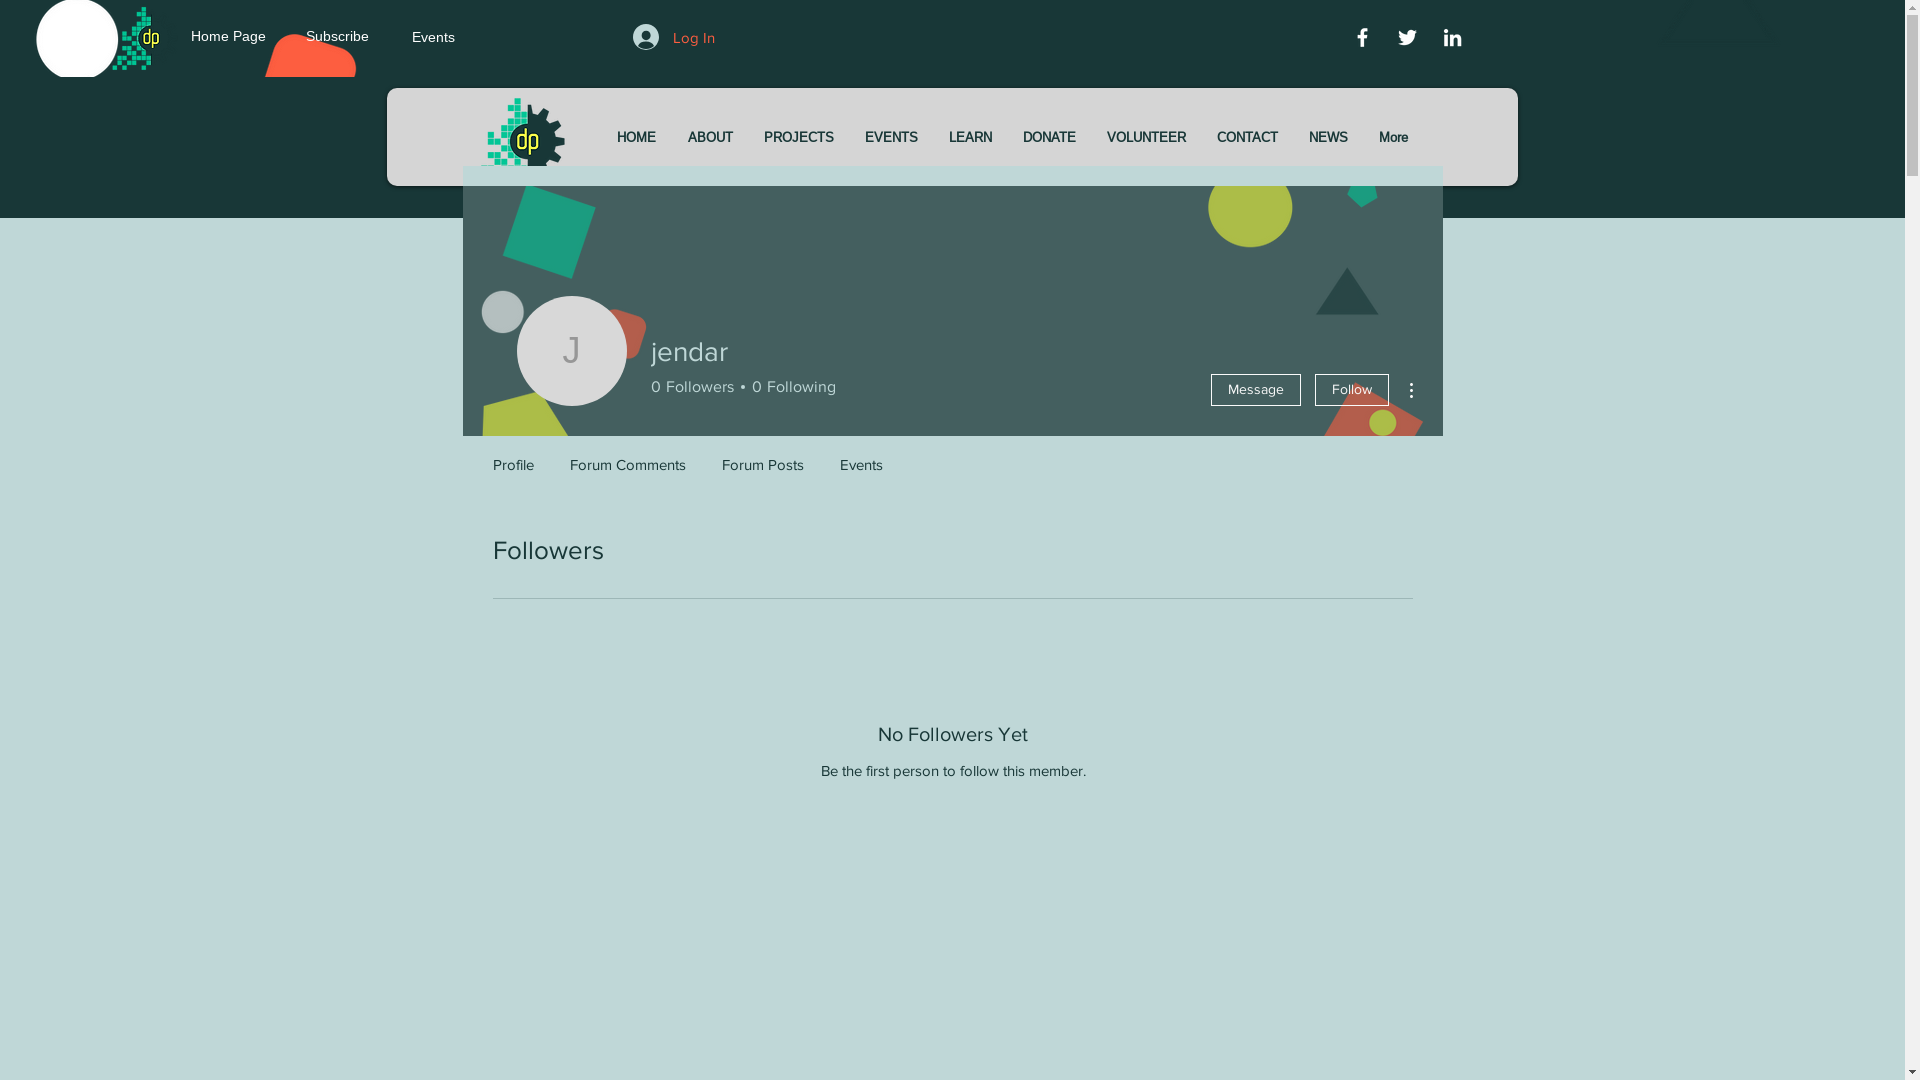  Describe the element at coordinates (710, 137) in the screenshot. I see `ABOUT` at that location.